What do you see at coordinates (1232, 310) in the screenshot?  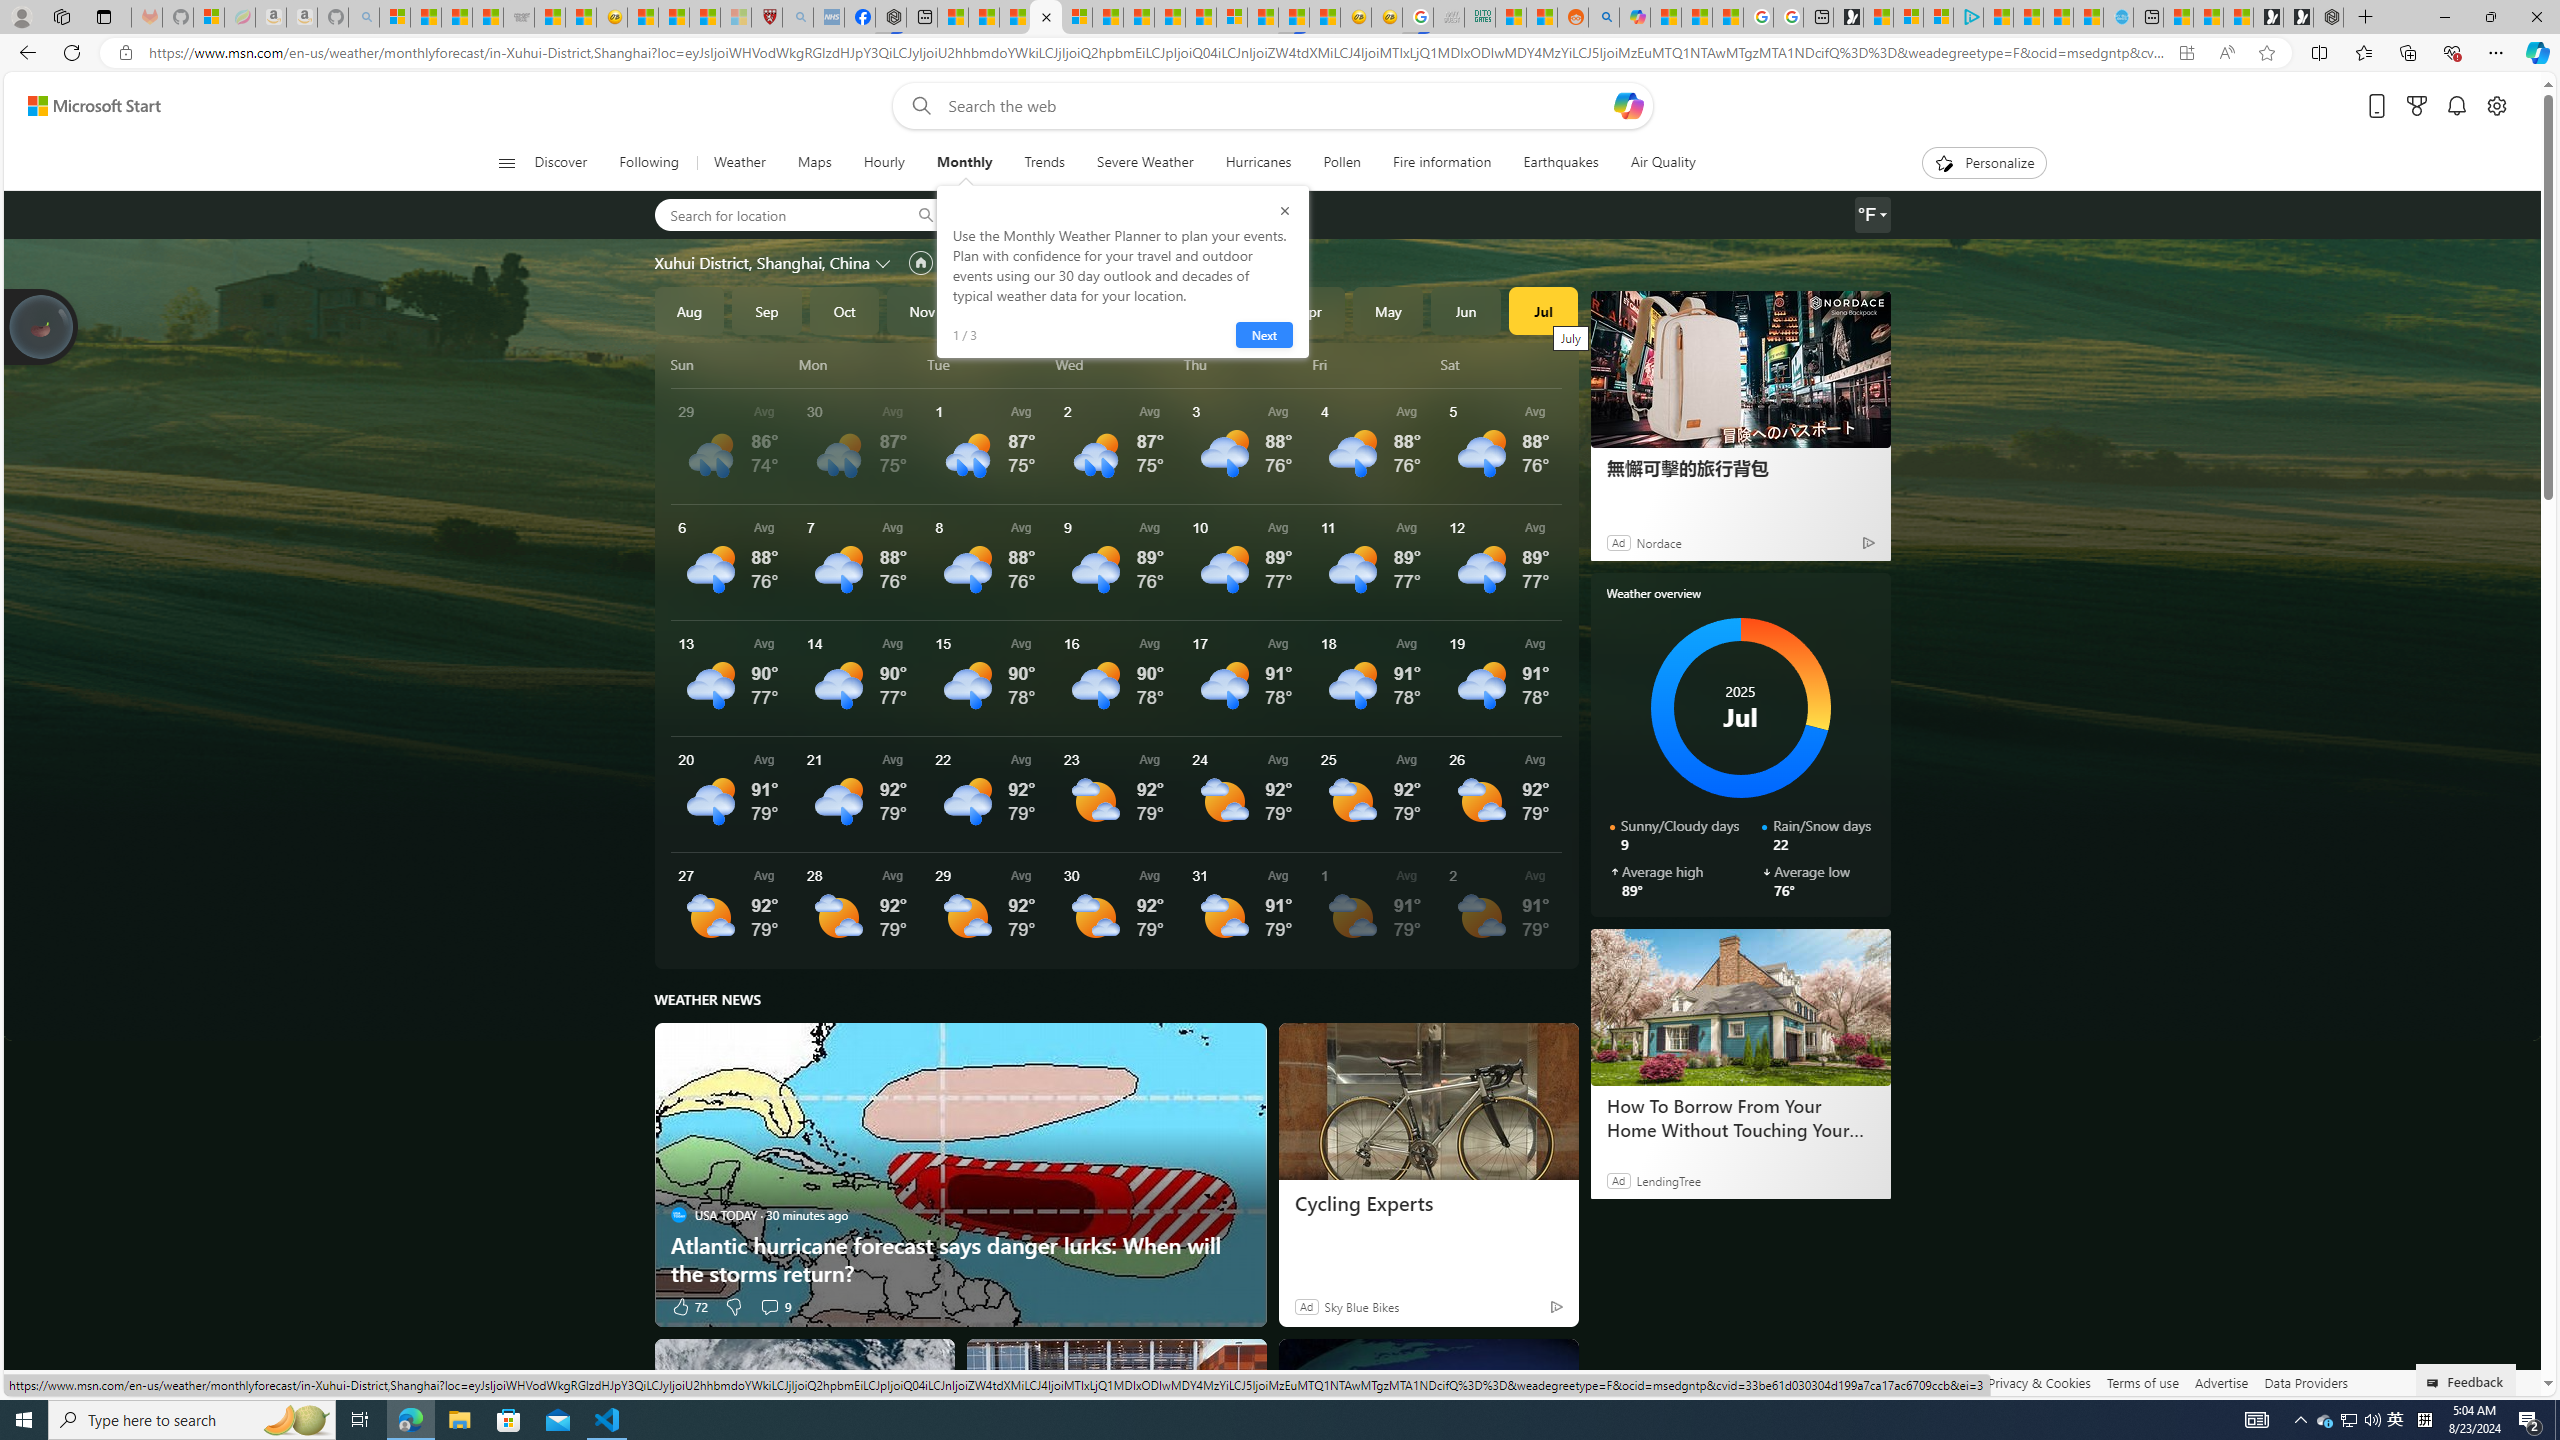 I see `Mar` at bounding box center [1232, 310].